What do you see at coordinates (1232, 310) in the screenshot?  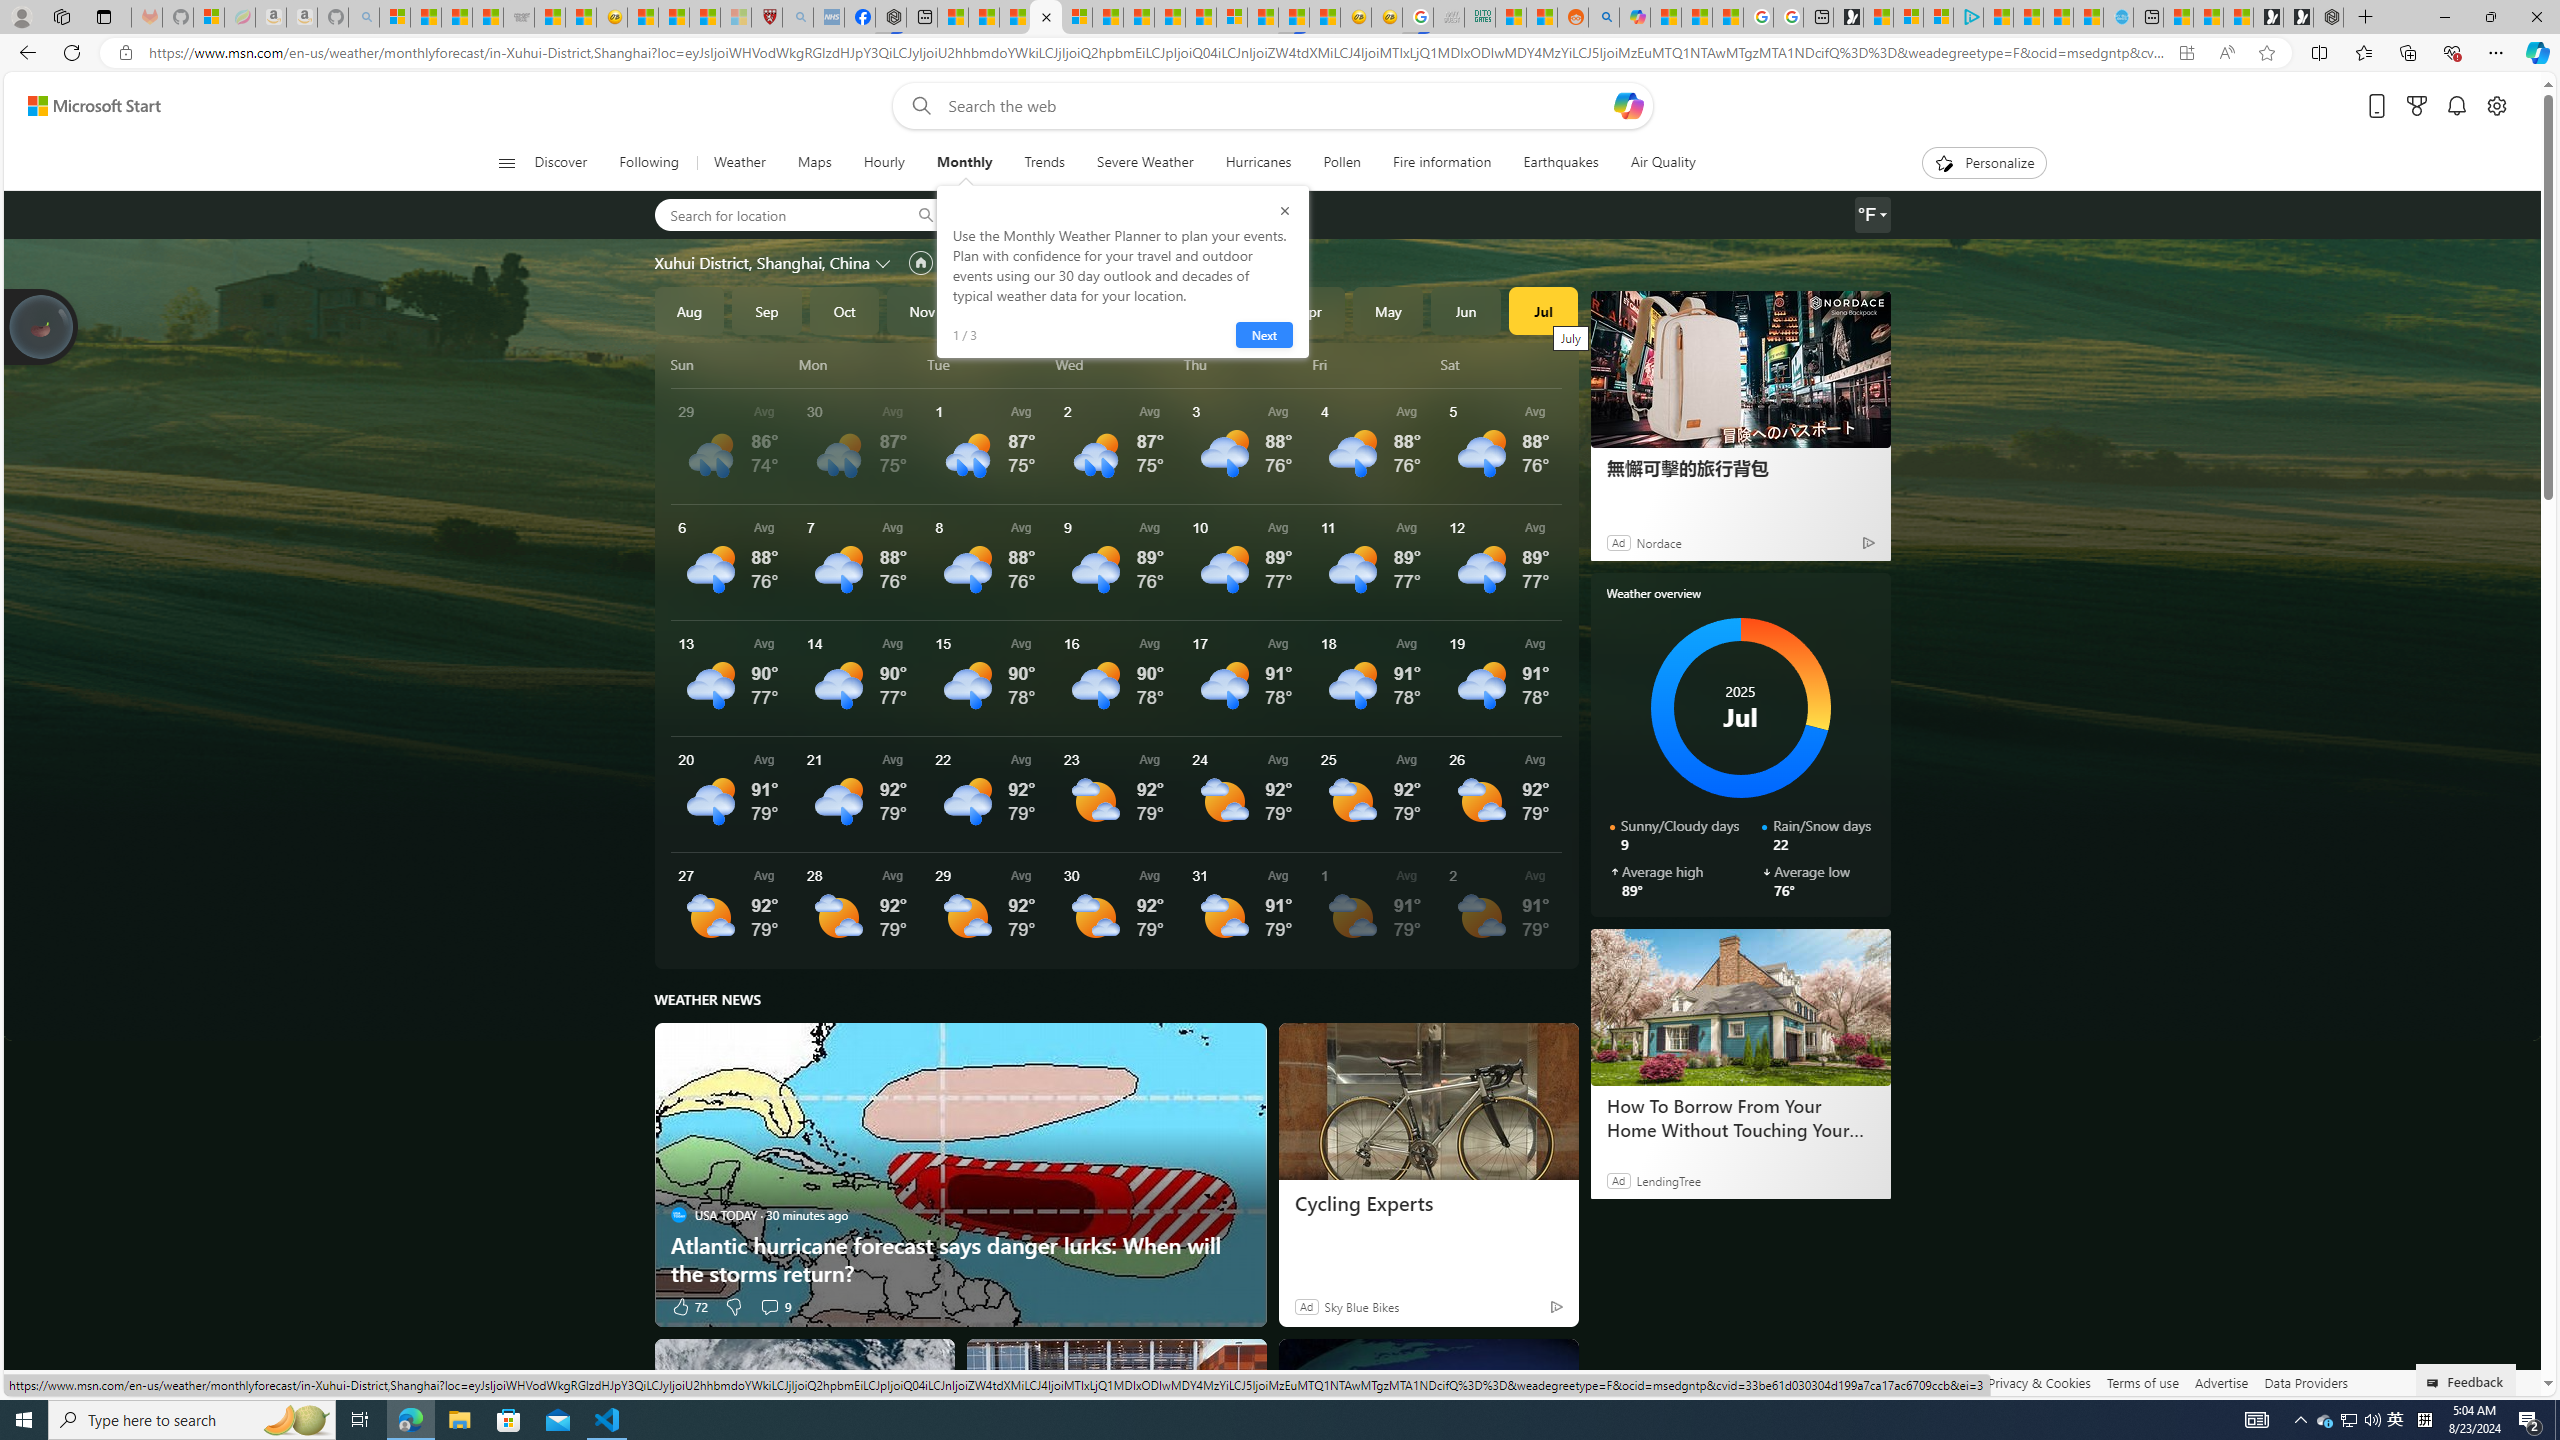 I see `Mar` at bounding box center [1232, 310].